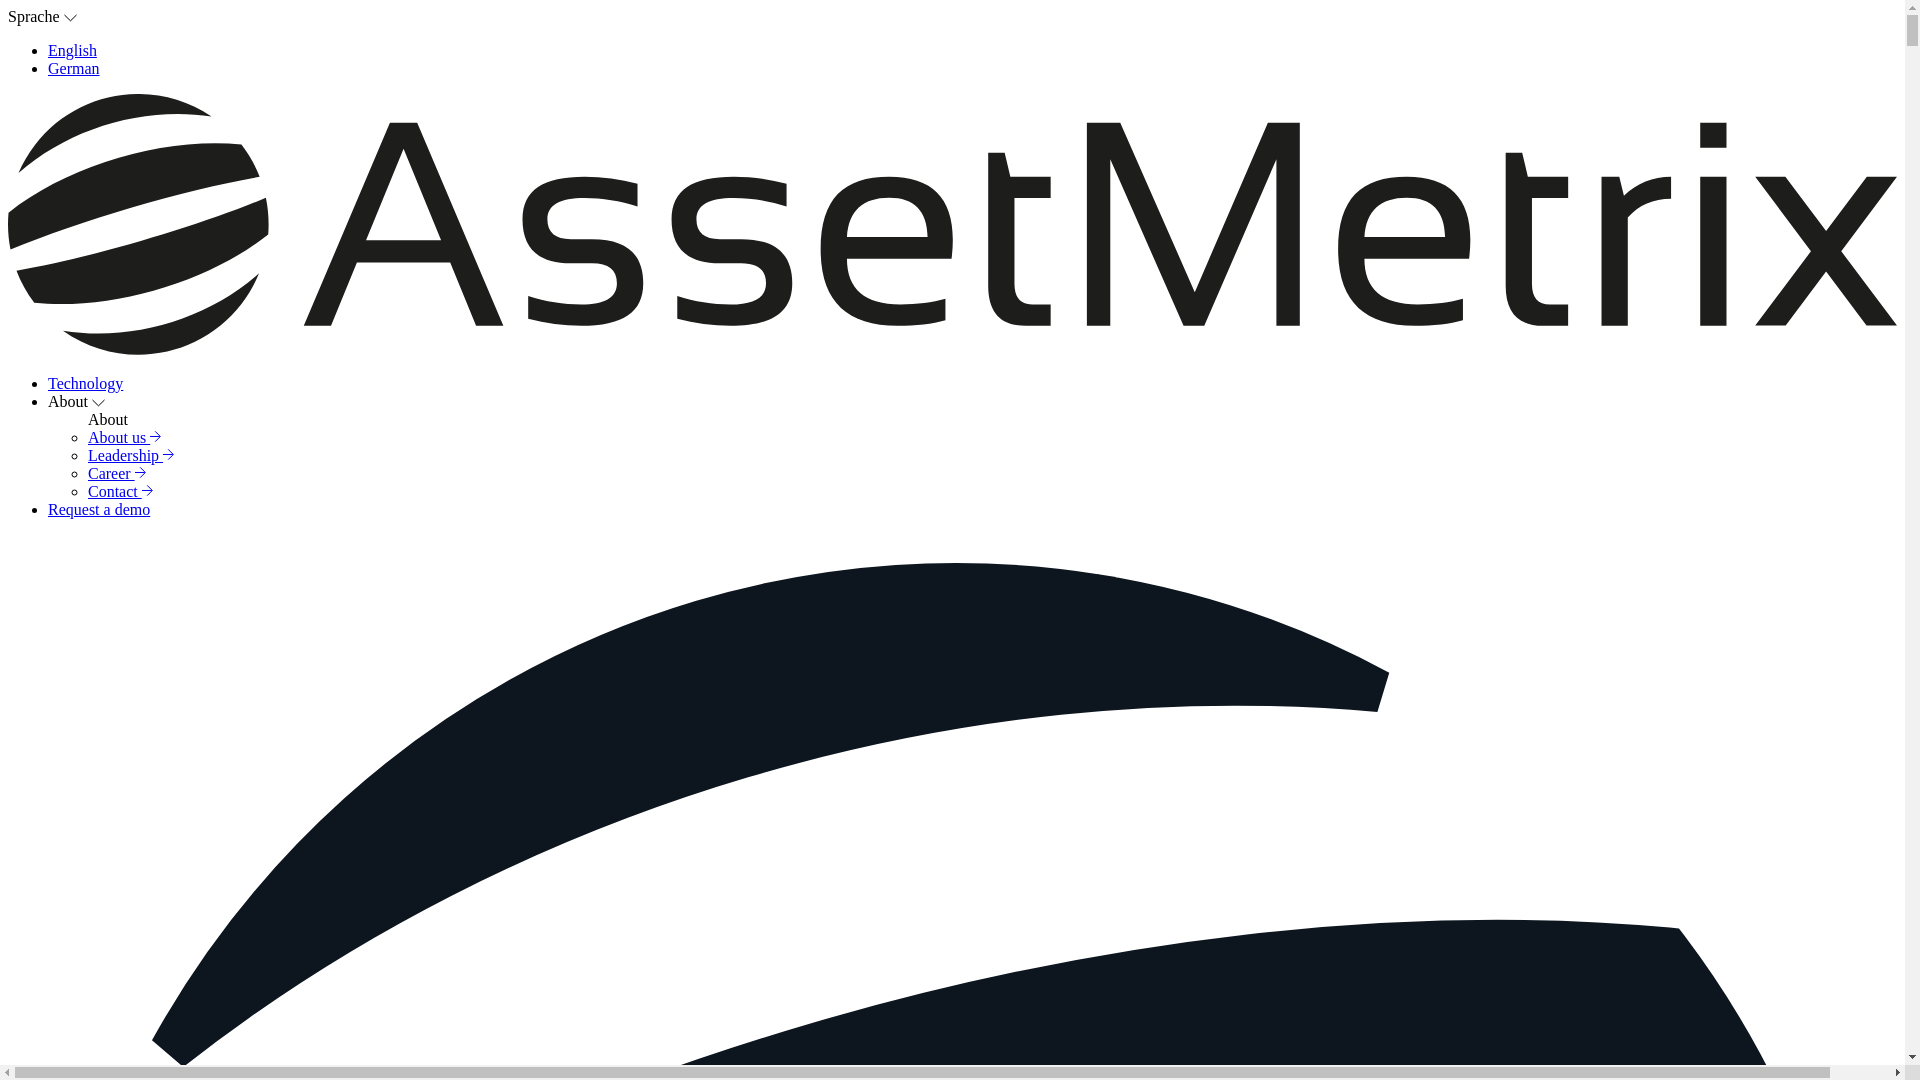 Image resolution: width=1920 pixels, height=1080 pixels. What do you see at coordinates (124, 437) in the screenshot?
I see `About us` at bounding box center [124, 437].